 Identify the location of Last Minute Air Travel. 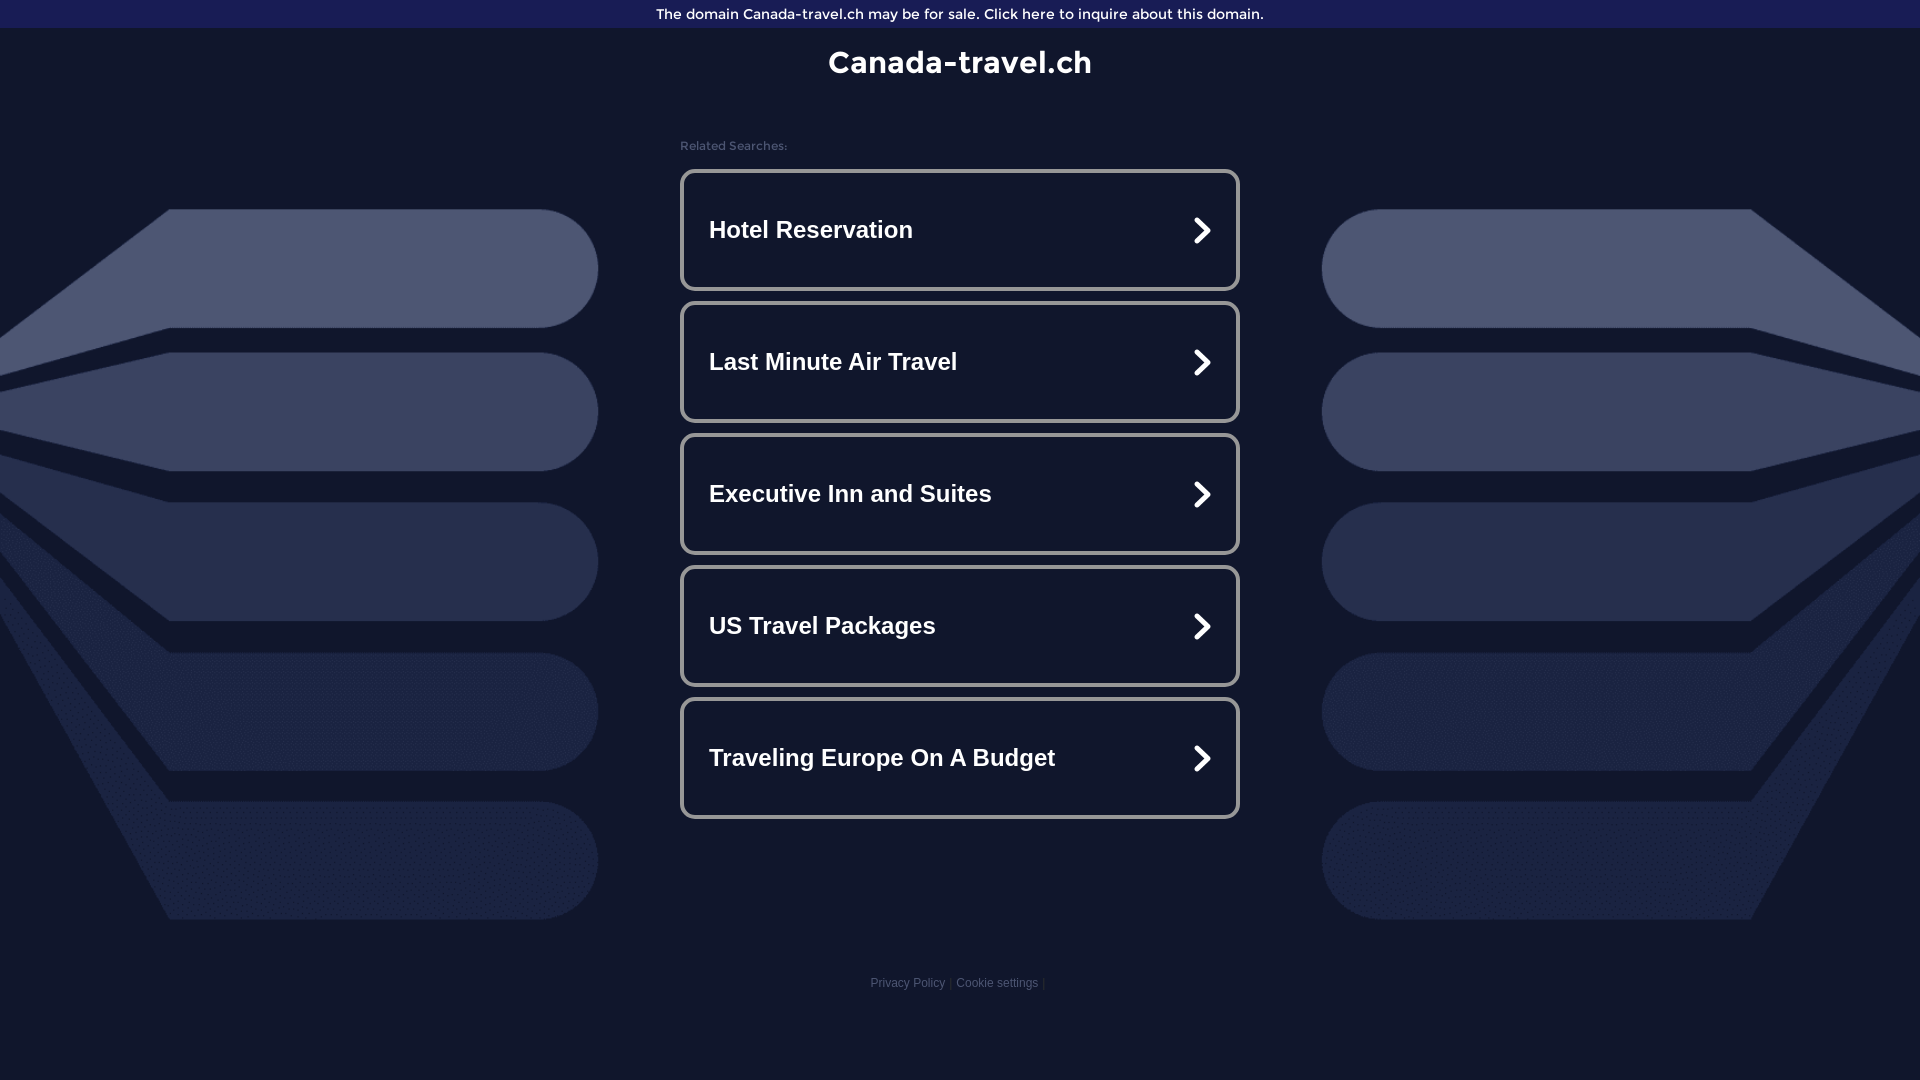
(960, 362).